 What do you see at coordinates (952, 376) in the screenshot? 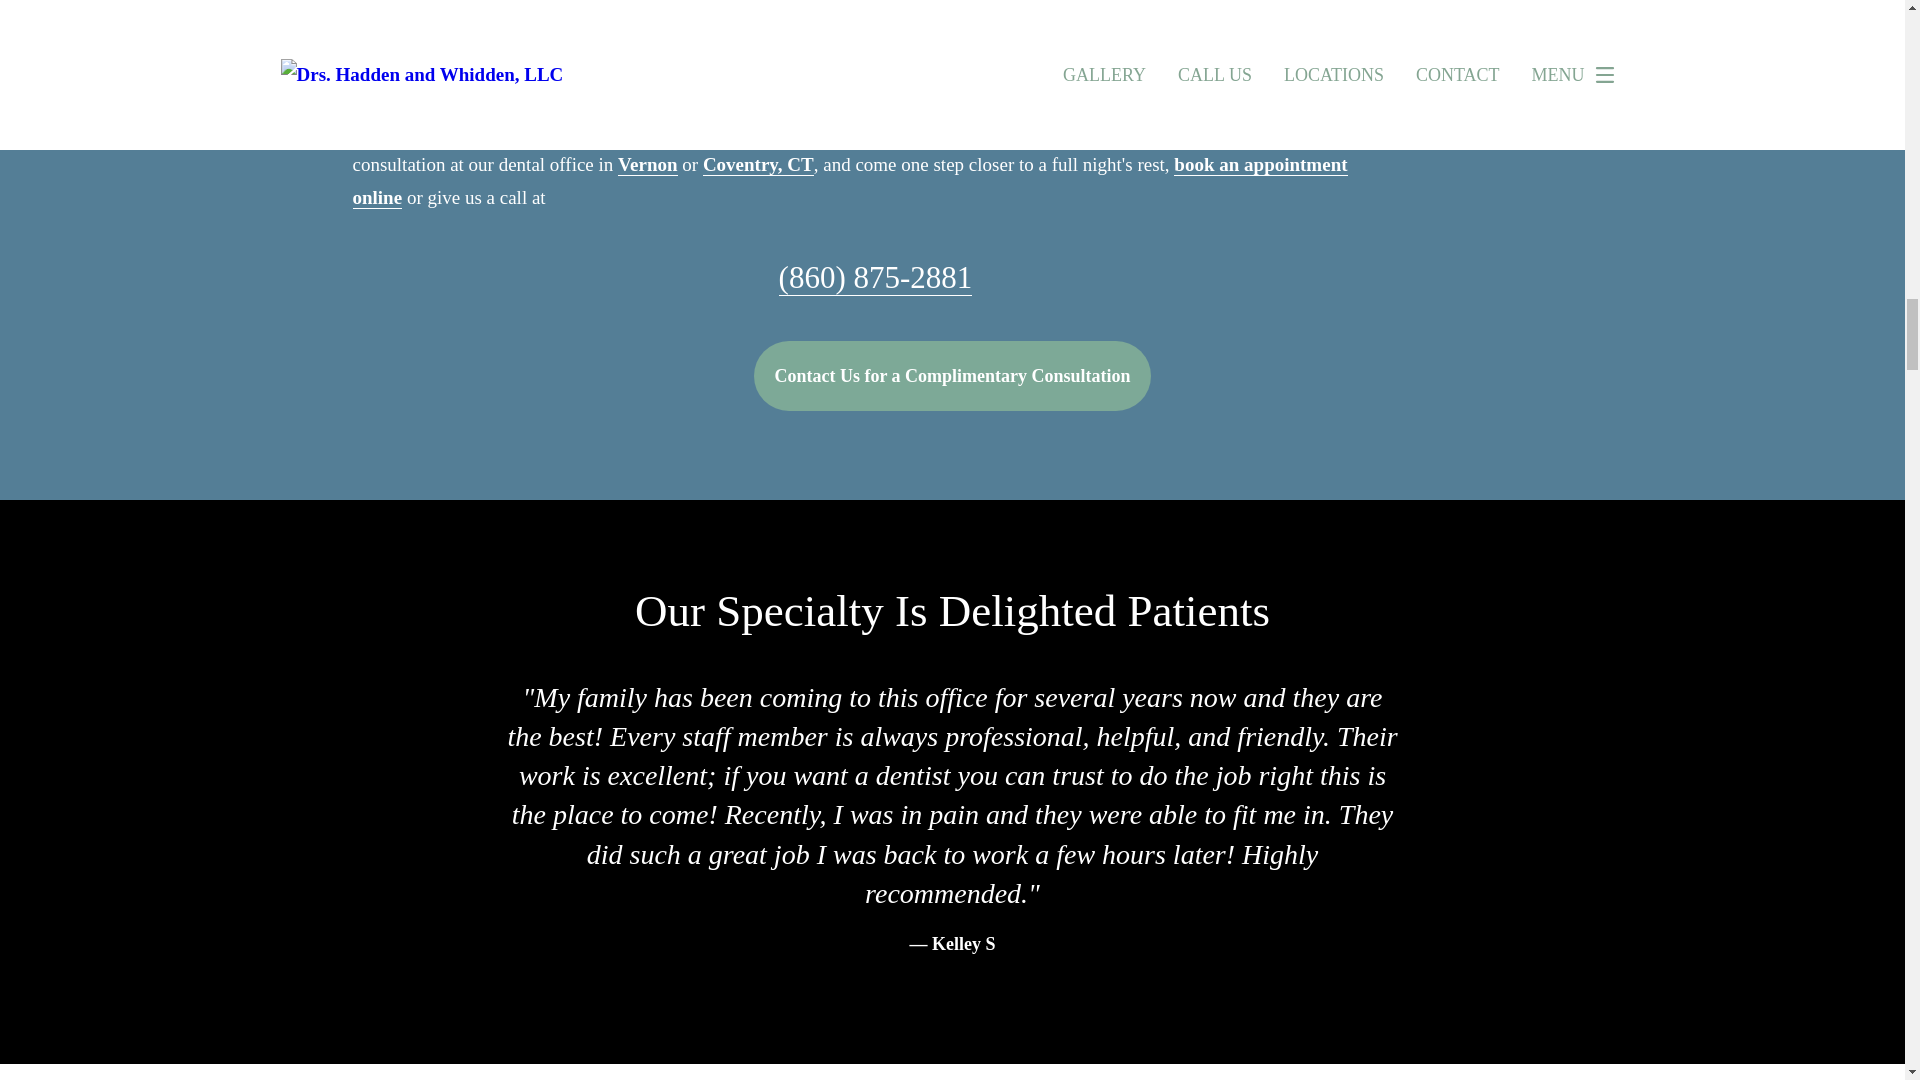
I see `Contact Us for a Complimentary Consultation` at bounding box center [952, 376].